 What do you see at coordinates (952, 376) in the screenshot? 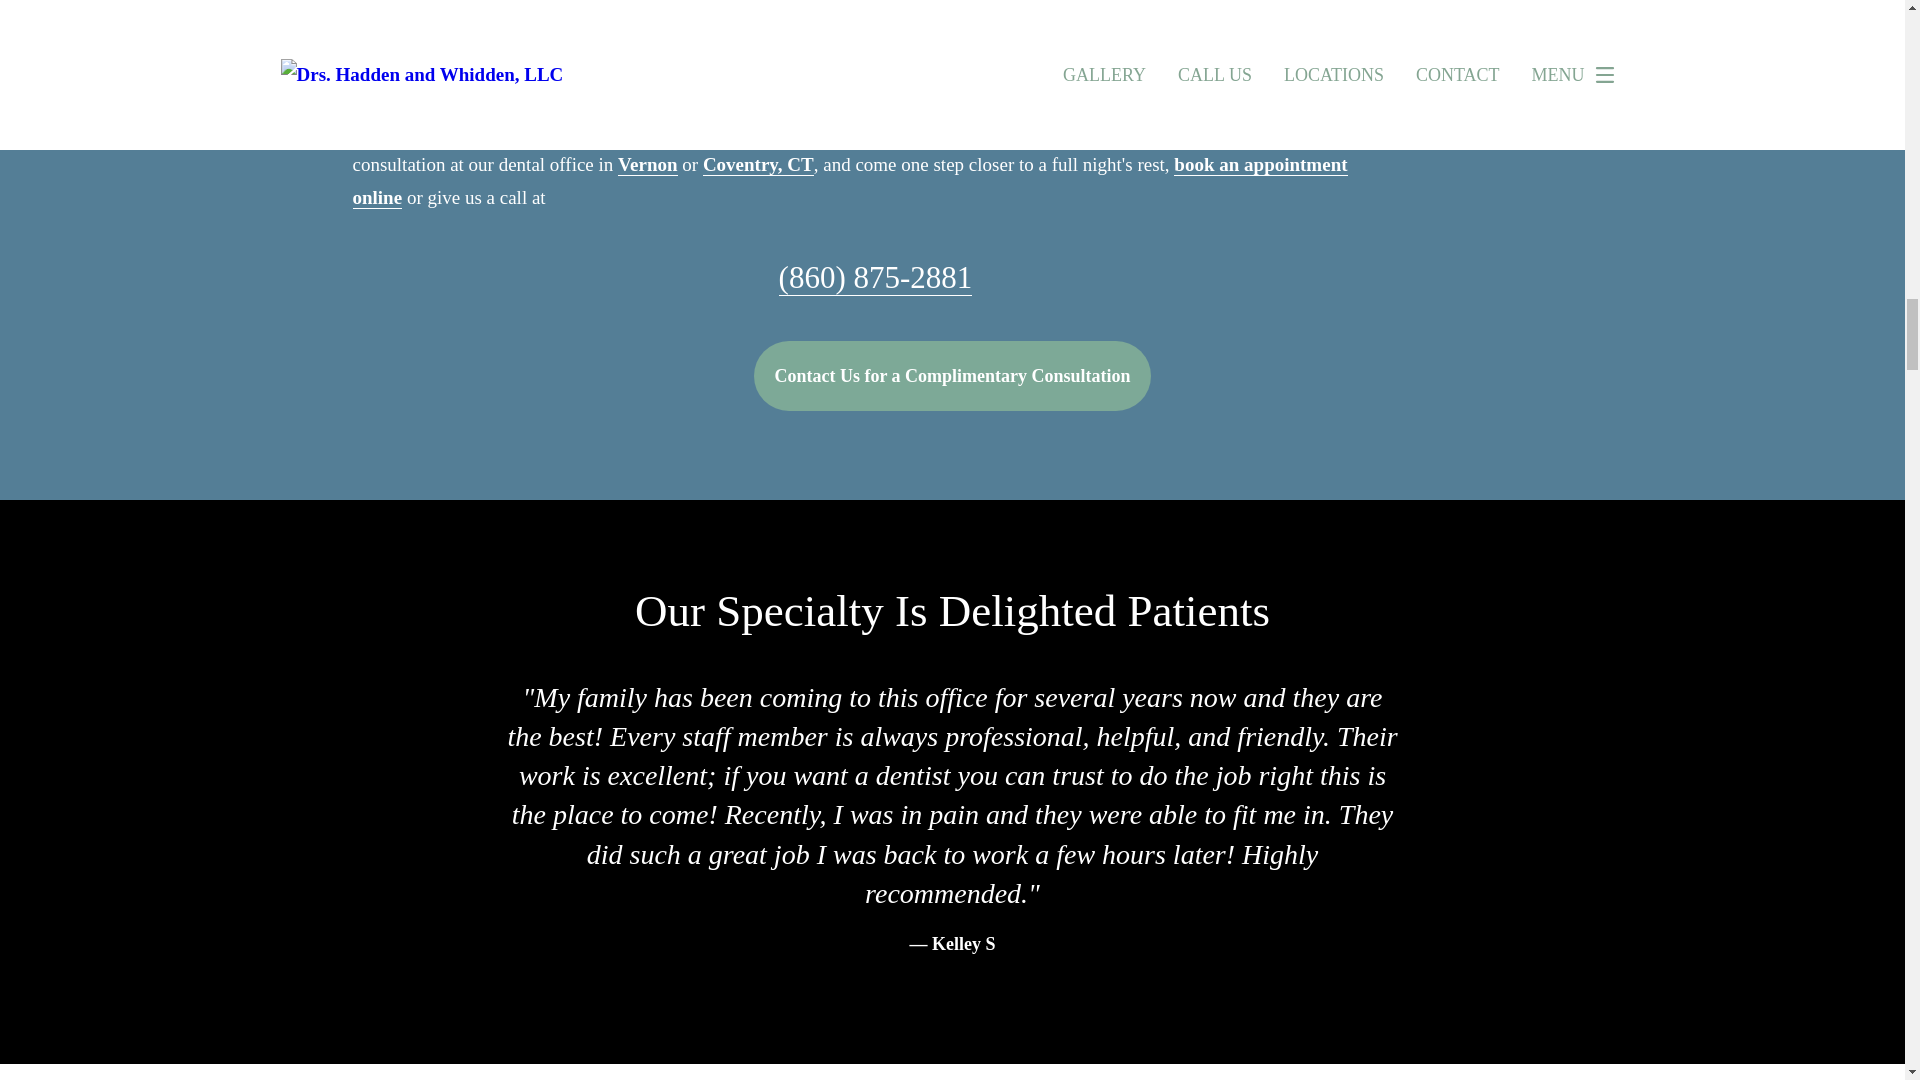
I see `Contact Us for a Complimentary Consultation` at bounding box center [952, 376].